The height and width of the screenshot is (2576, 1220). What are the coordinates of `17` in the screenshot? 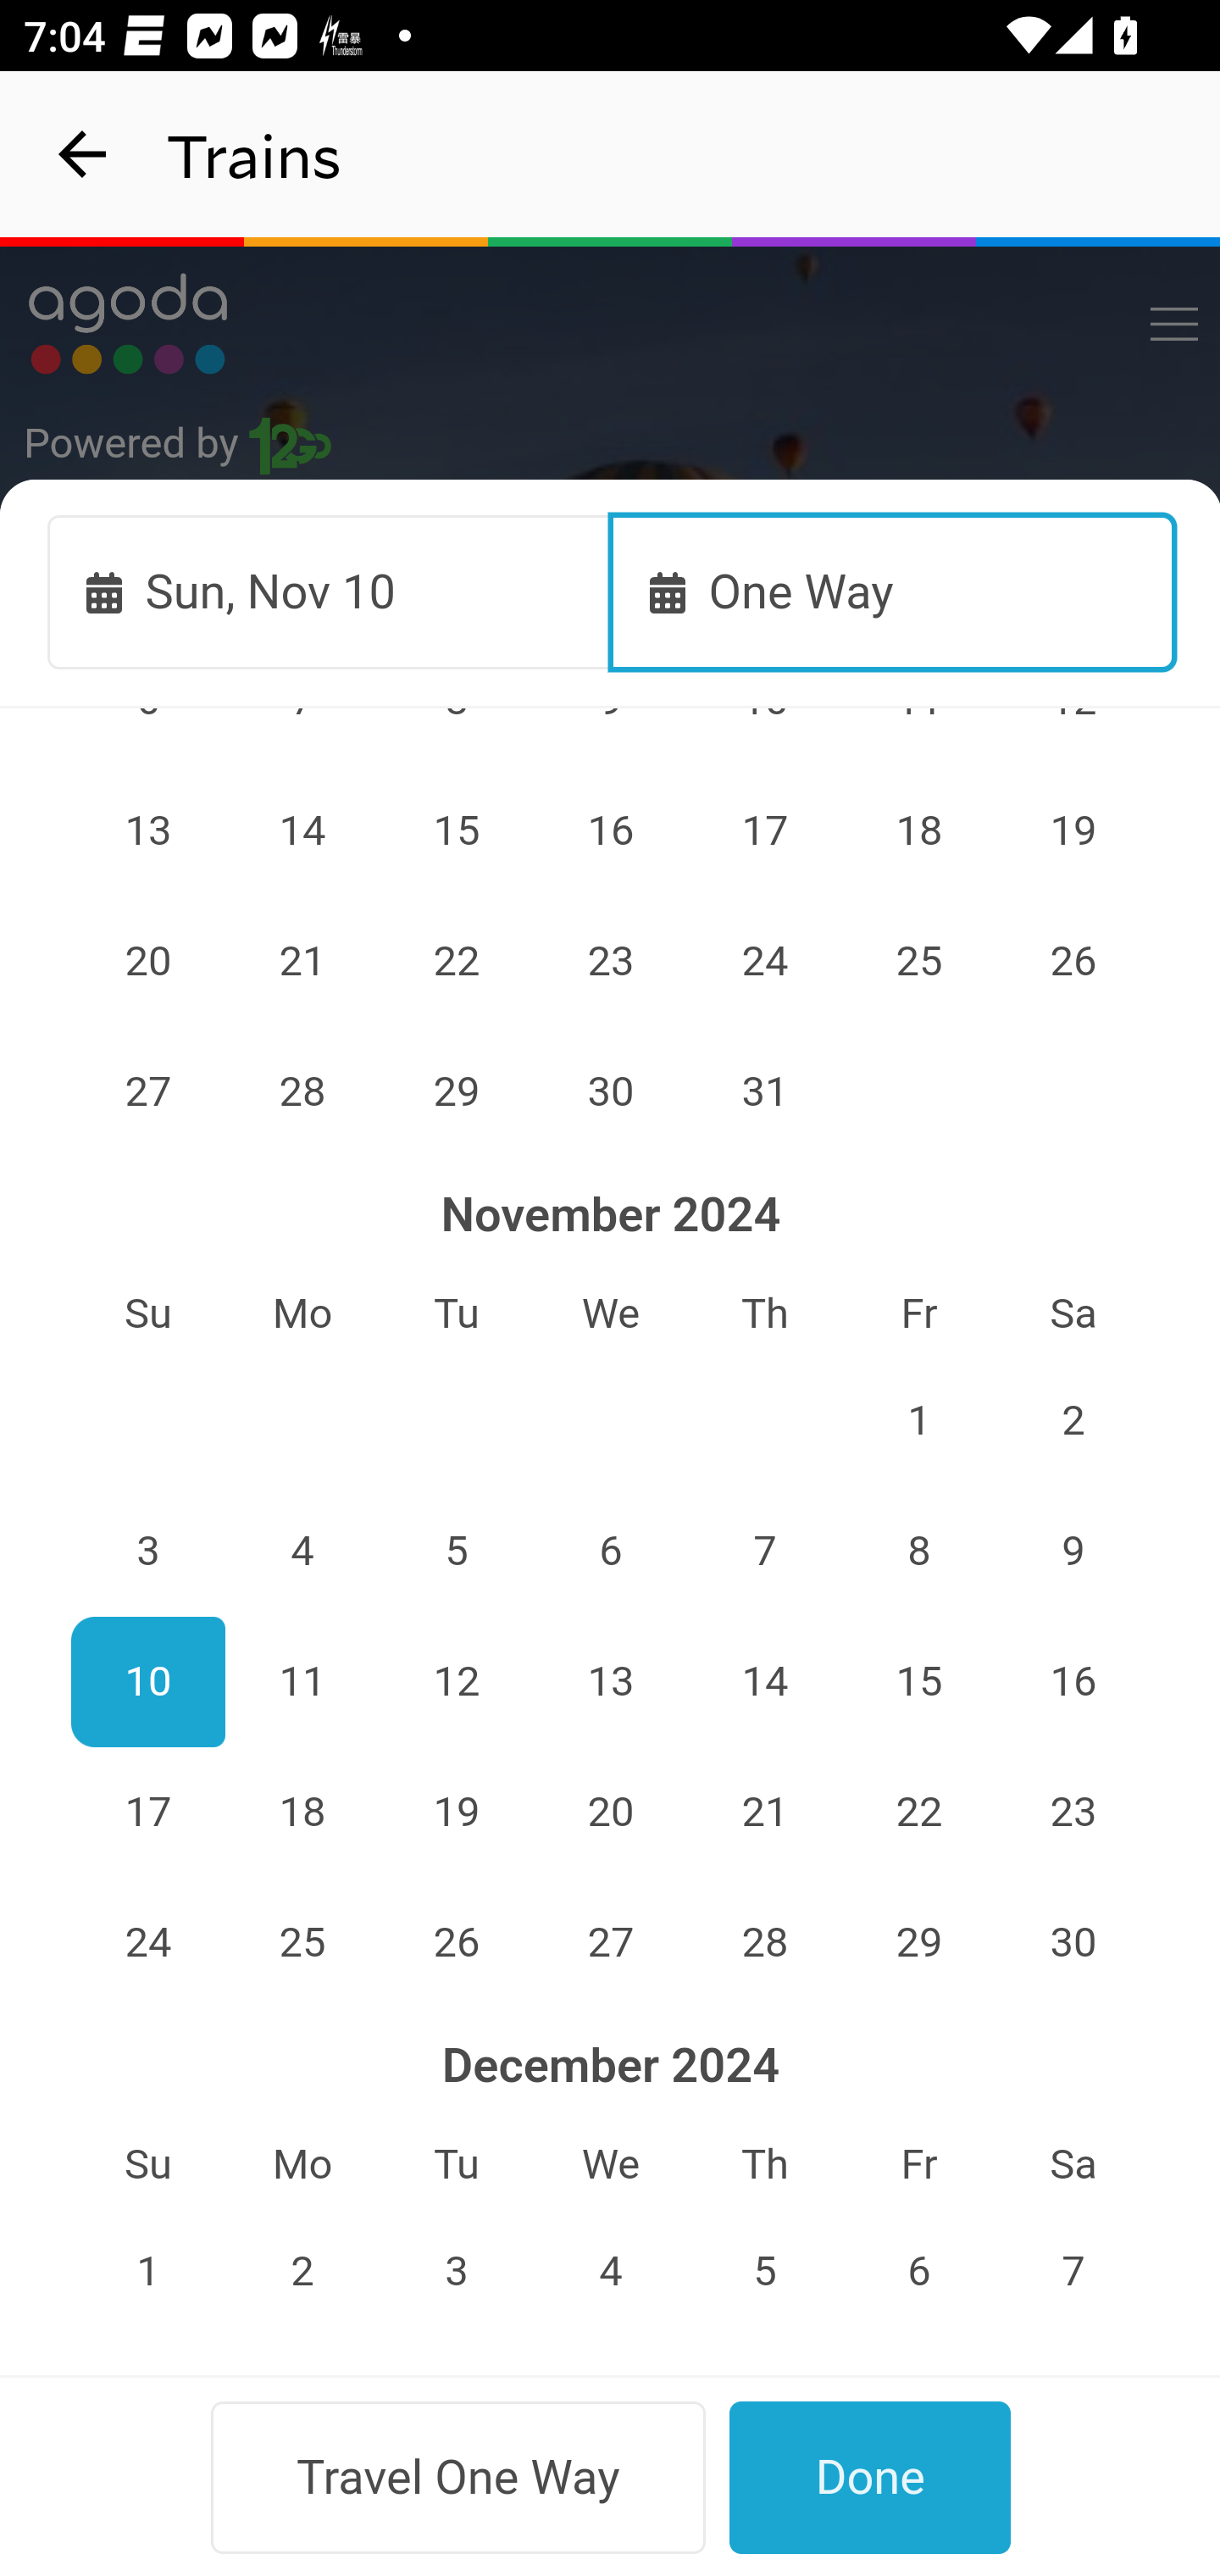 It's located at (147, 1811).